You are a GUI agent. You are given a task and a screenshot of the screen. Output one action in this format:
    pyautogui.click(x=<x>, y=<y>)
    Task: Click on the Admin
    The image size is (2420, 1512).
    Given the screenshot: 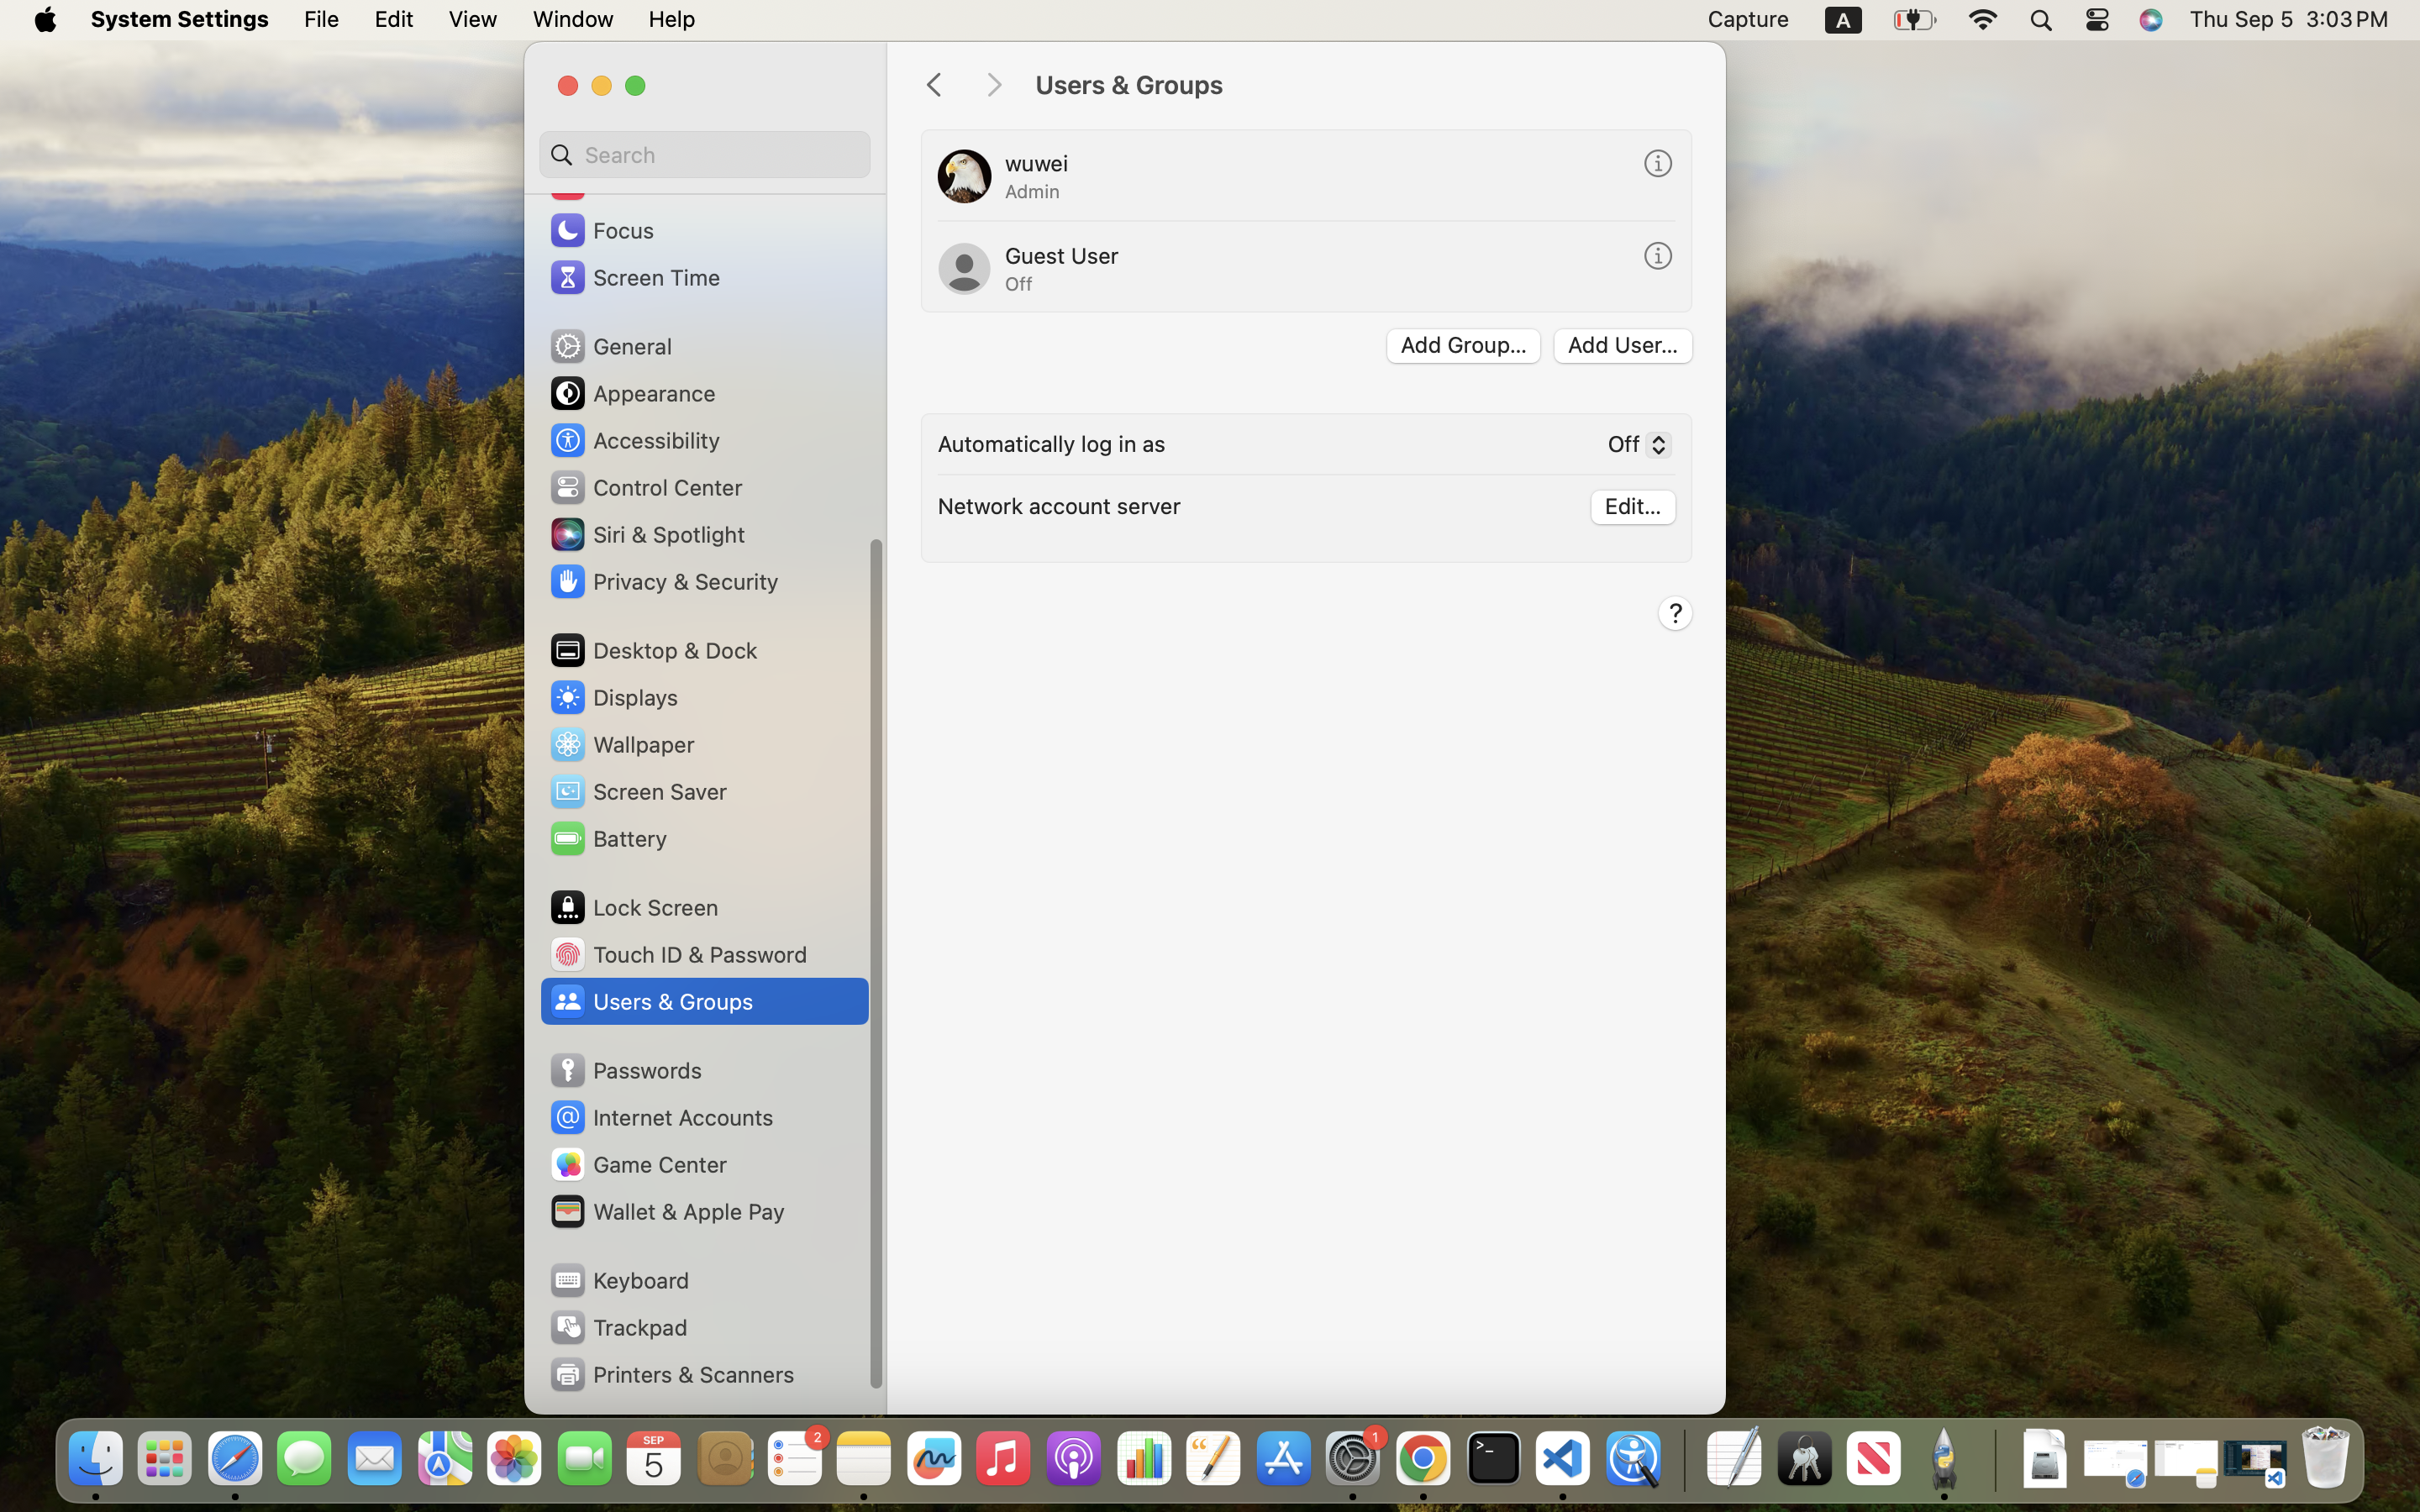 What is the action you would take?
    pyautogui.click(x=1033, y=192)
    